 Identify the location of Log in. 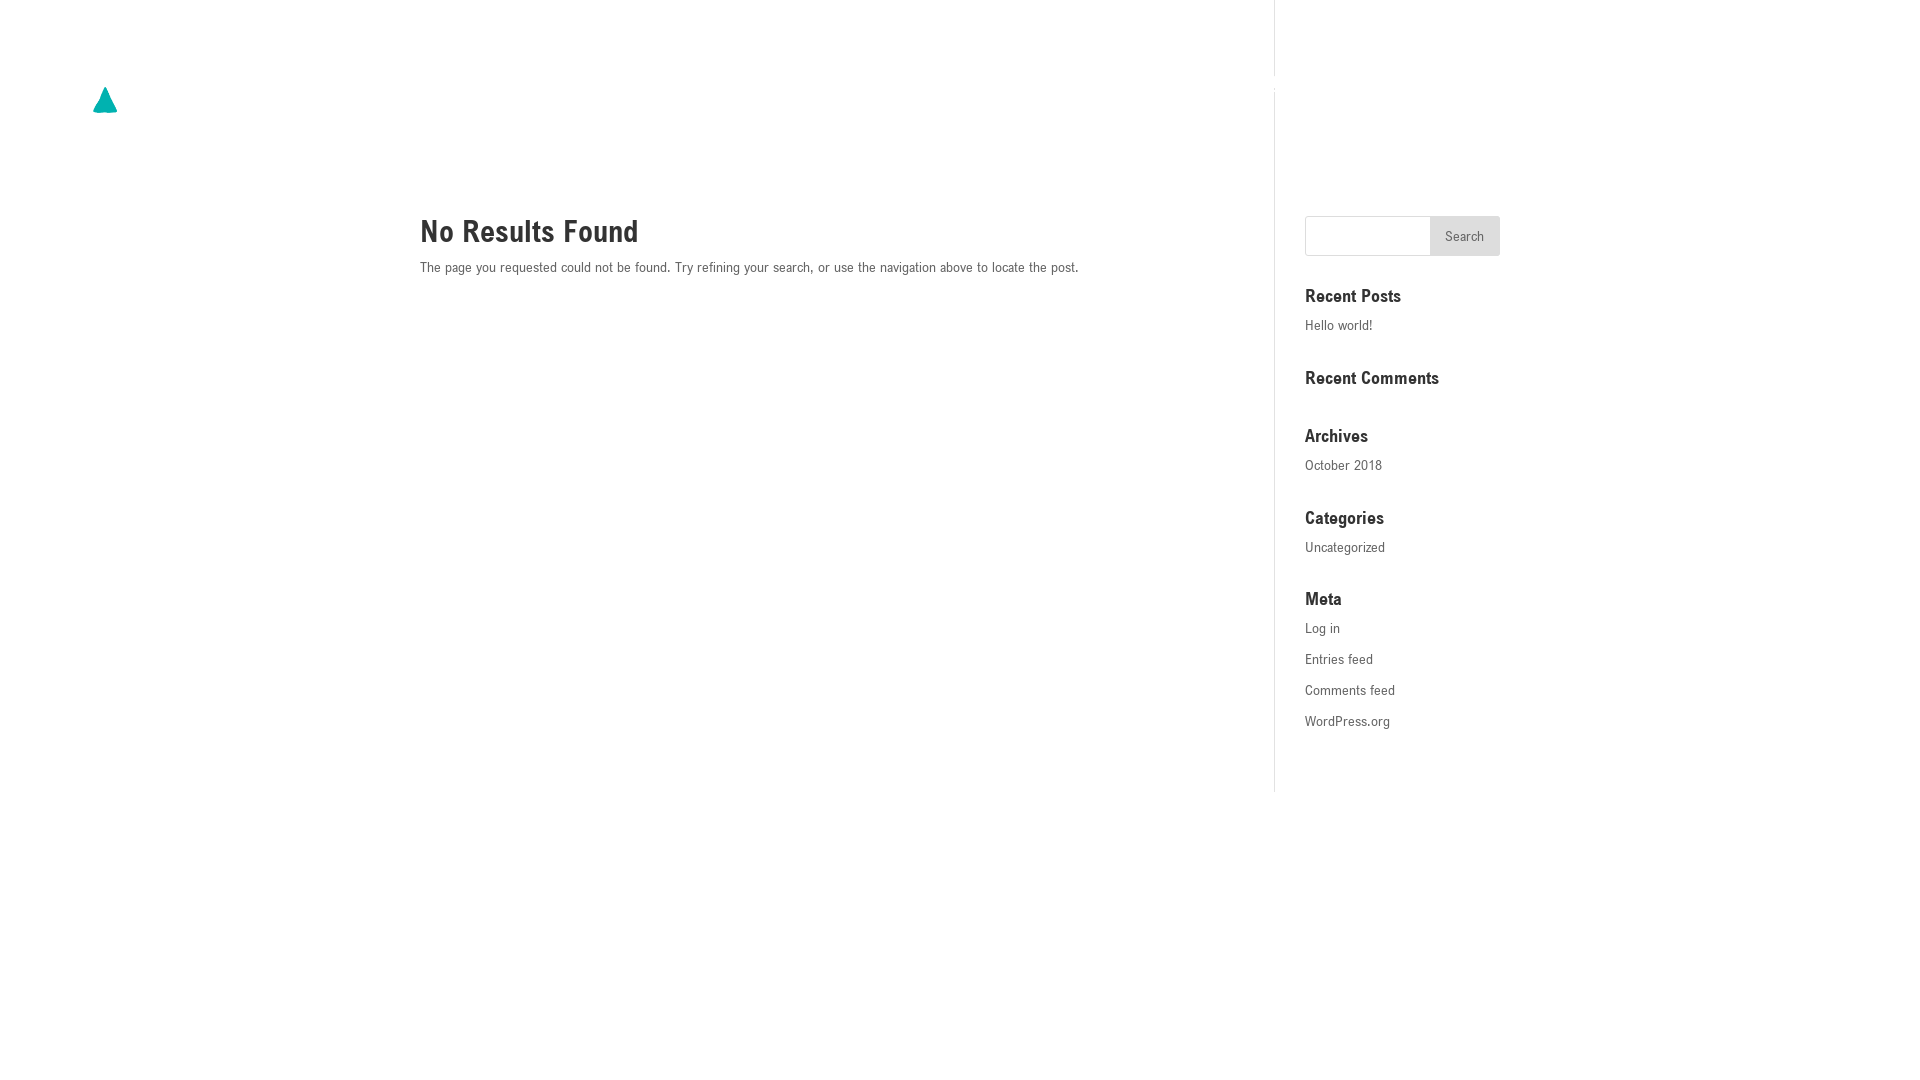
(1322, 628).